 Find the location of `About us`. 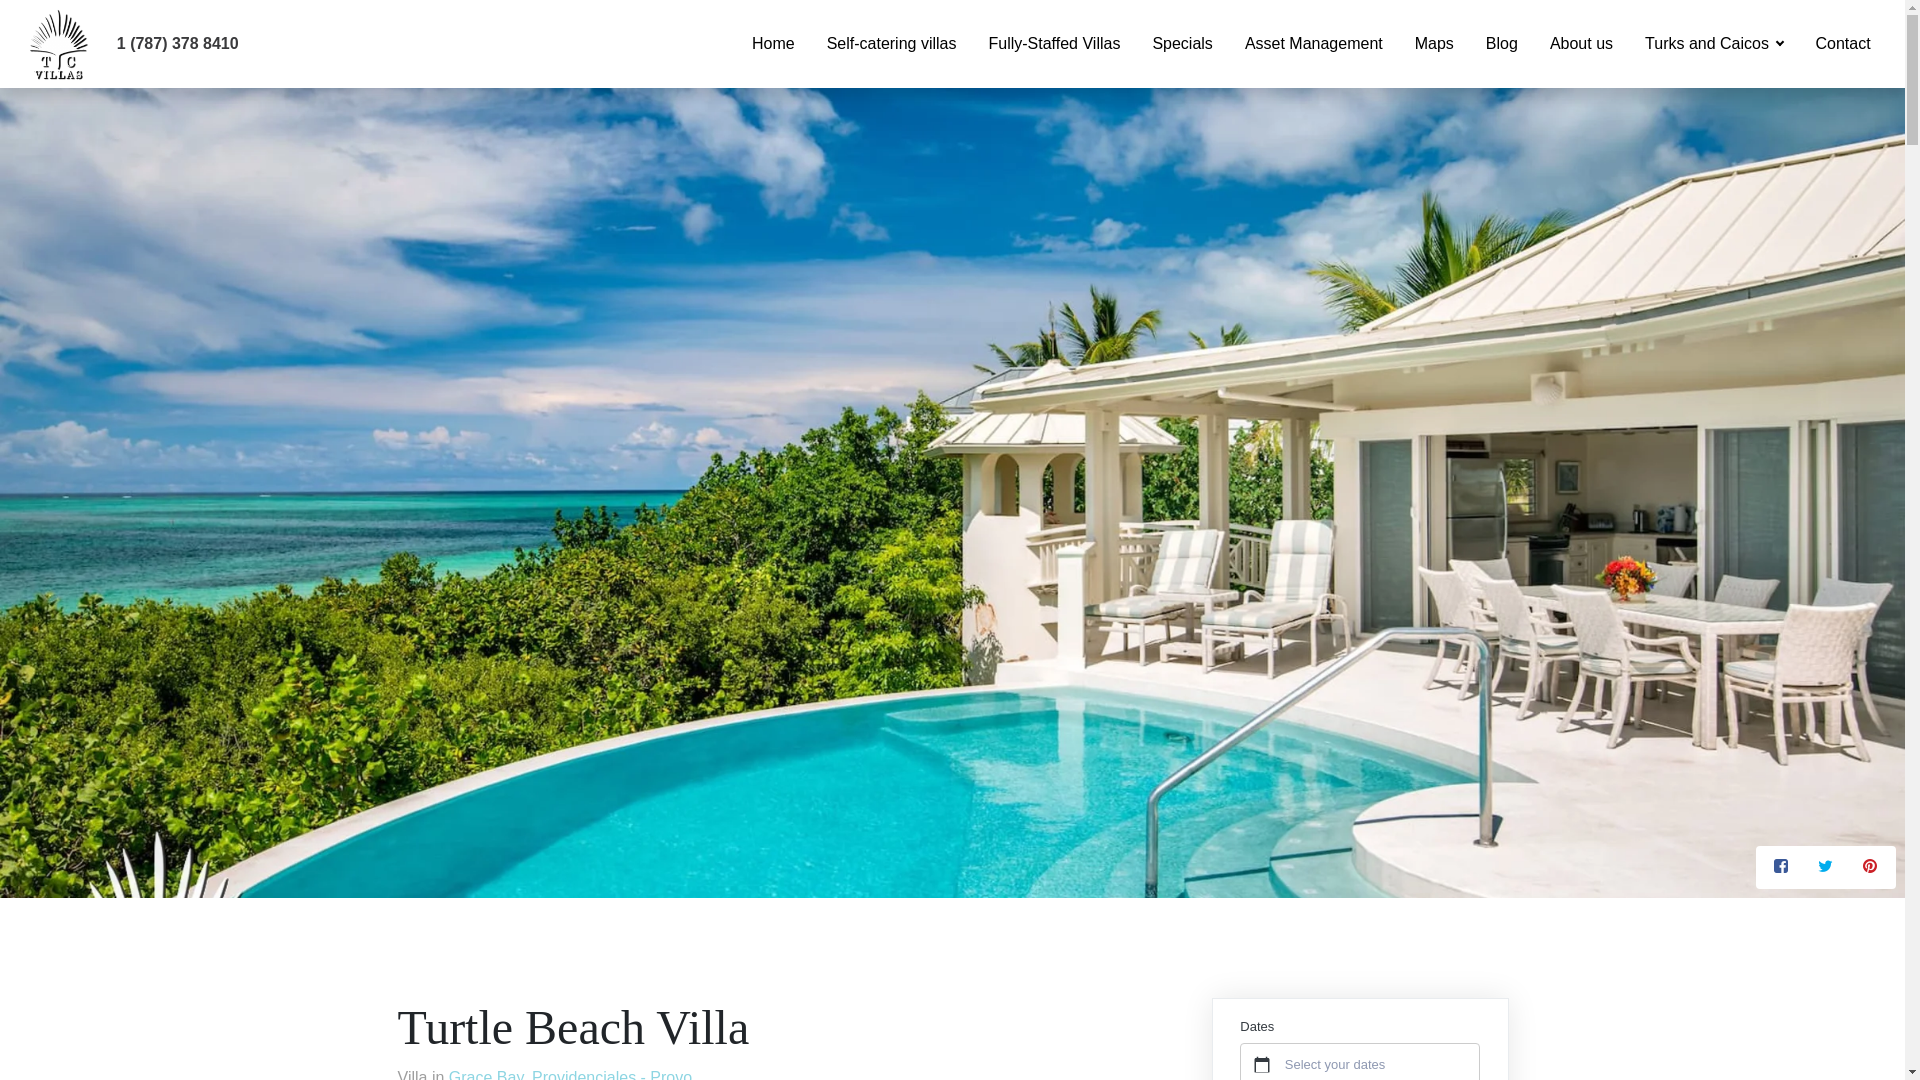

About us is located at coordinates (1581, 43).